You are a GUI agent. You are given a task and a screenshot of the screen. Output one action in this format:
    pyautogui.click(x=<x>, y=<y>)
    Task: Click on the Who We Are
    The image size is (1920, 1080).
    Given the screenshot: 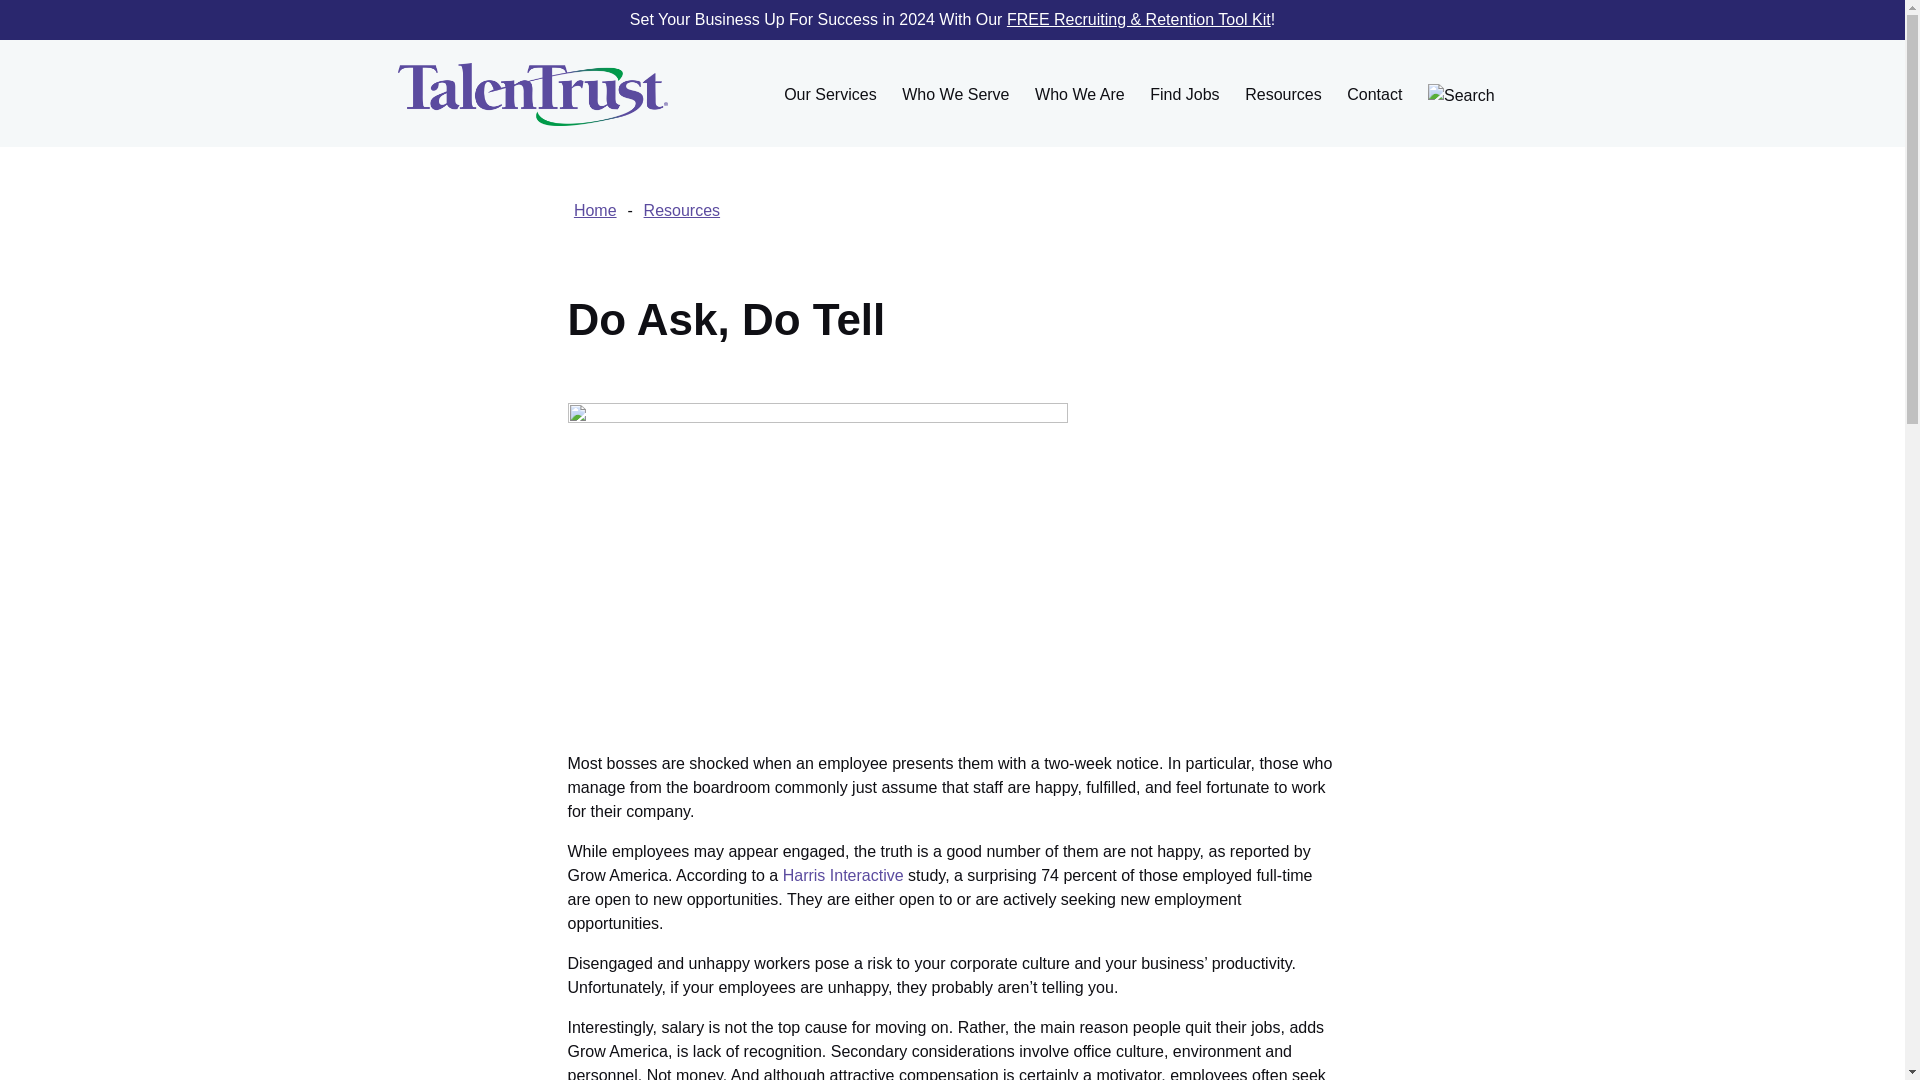 What is the action you would take?
    pyautogui.click(x=1078, y=92)
    